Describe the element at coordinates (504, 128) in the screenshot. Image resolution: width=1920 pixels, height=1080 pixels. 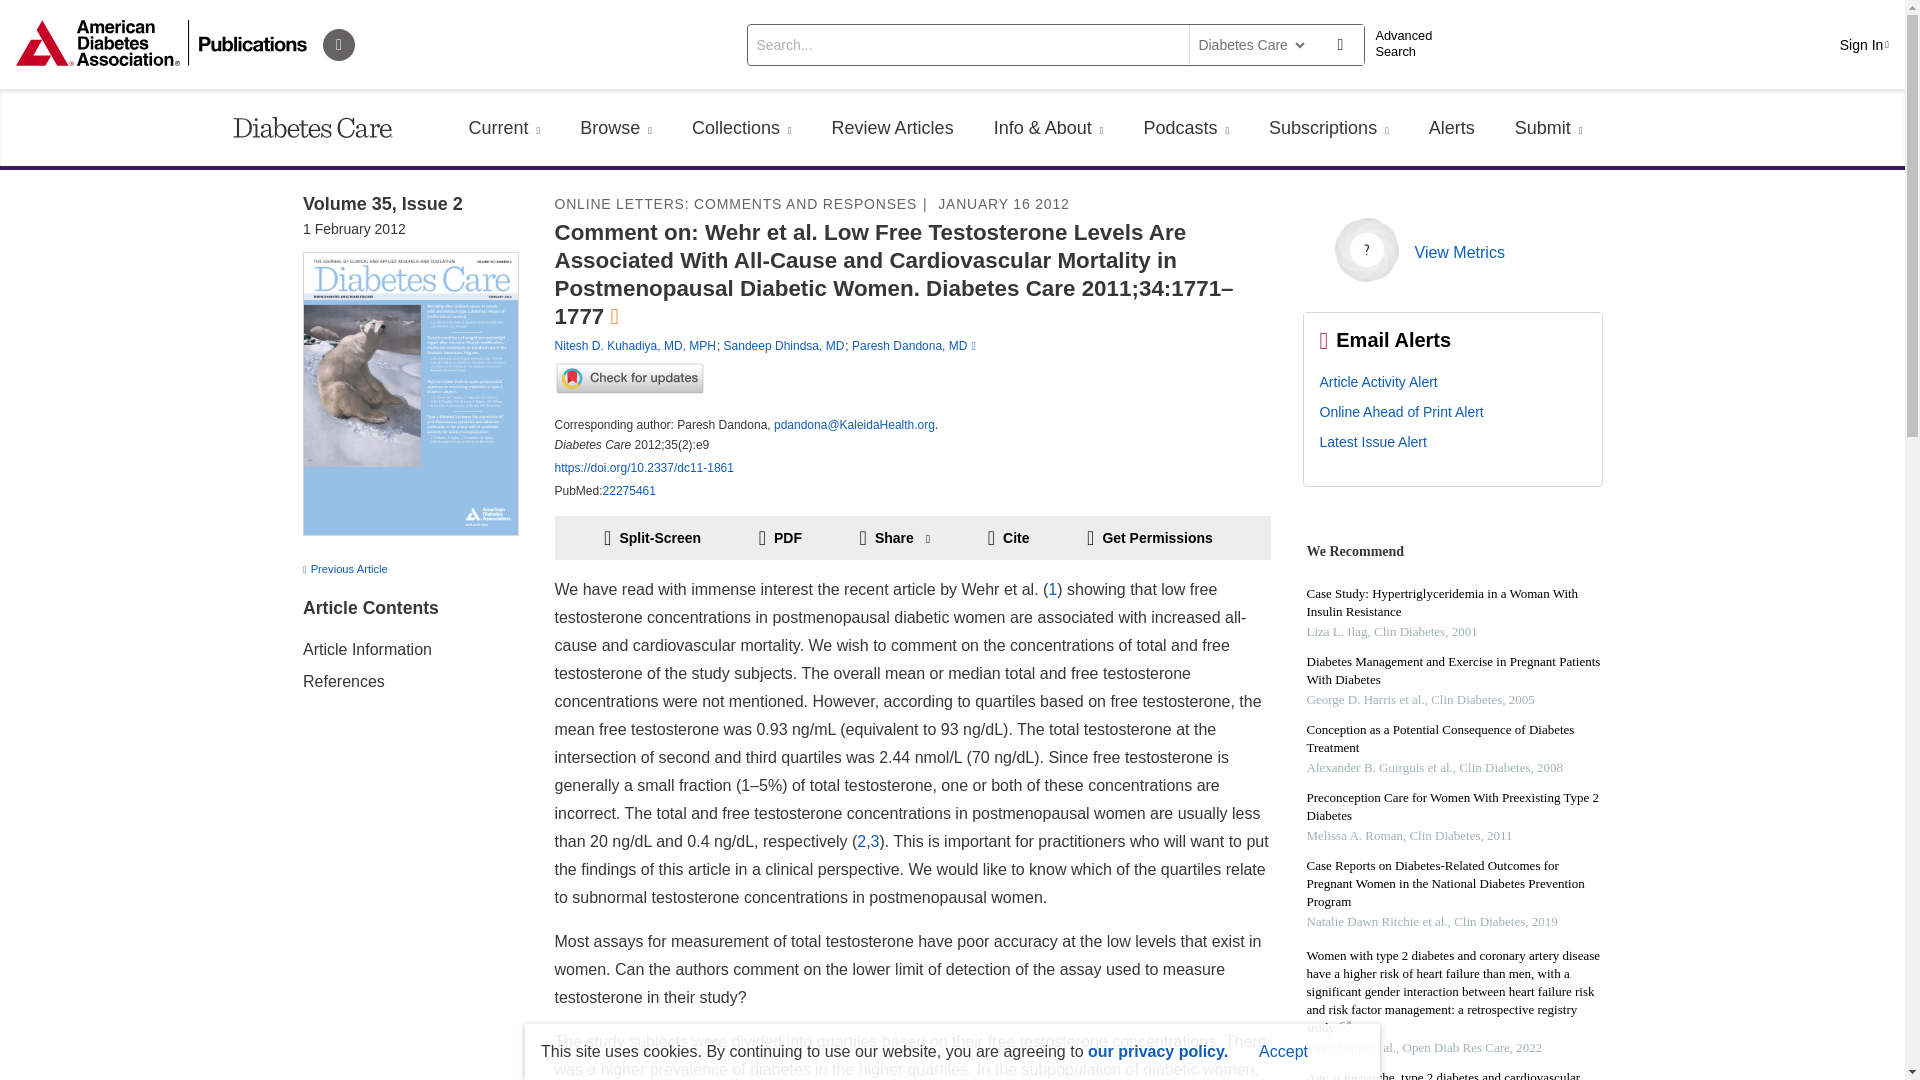
I see `Current` at that location.